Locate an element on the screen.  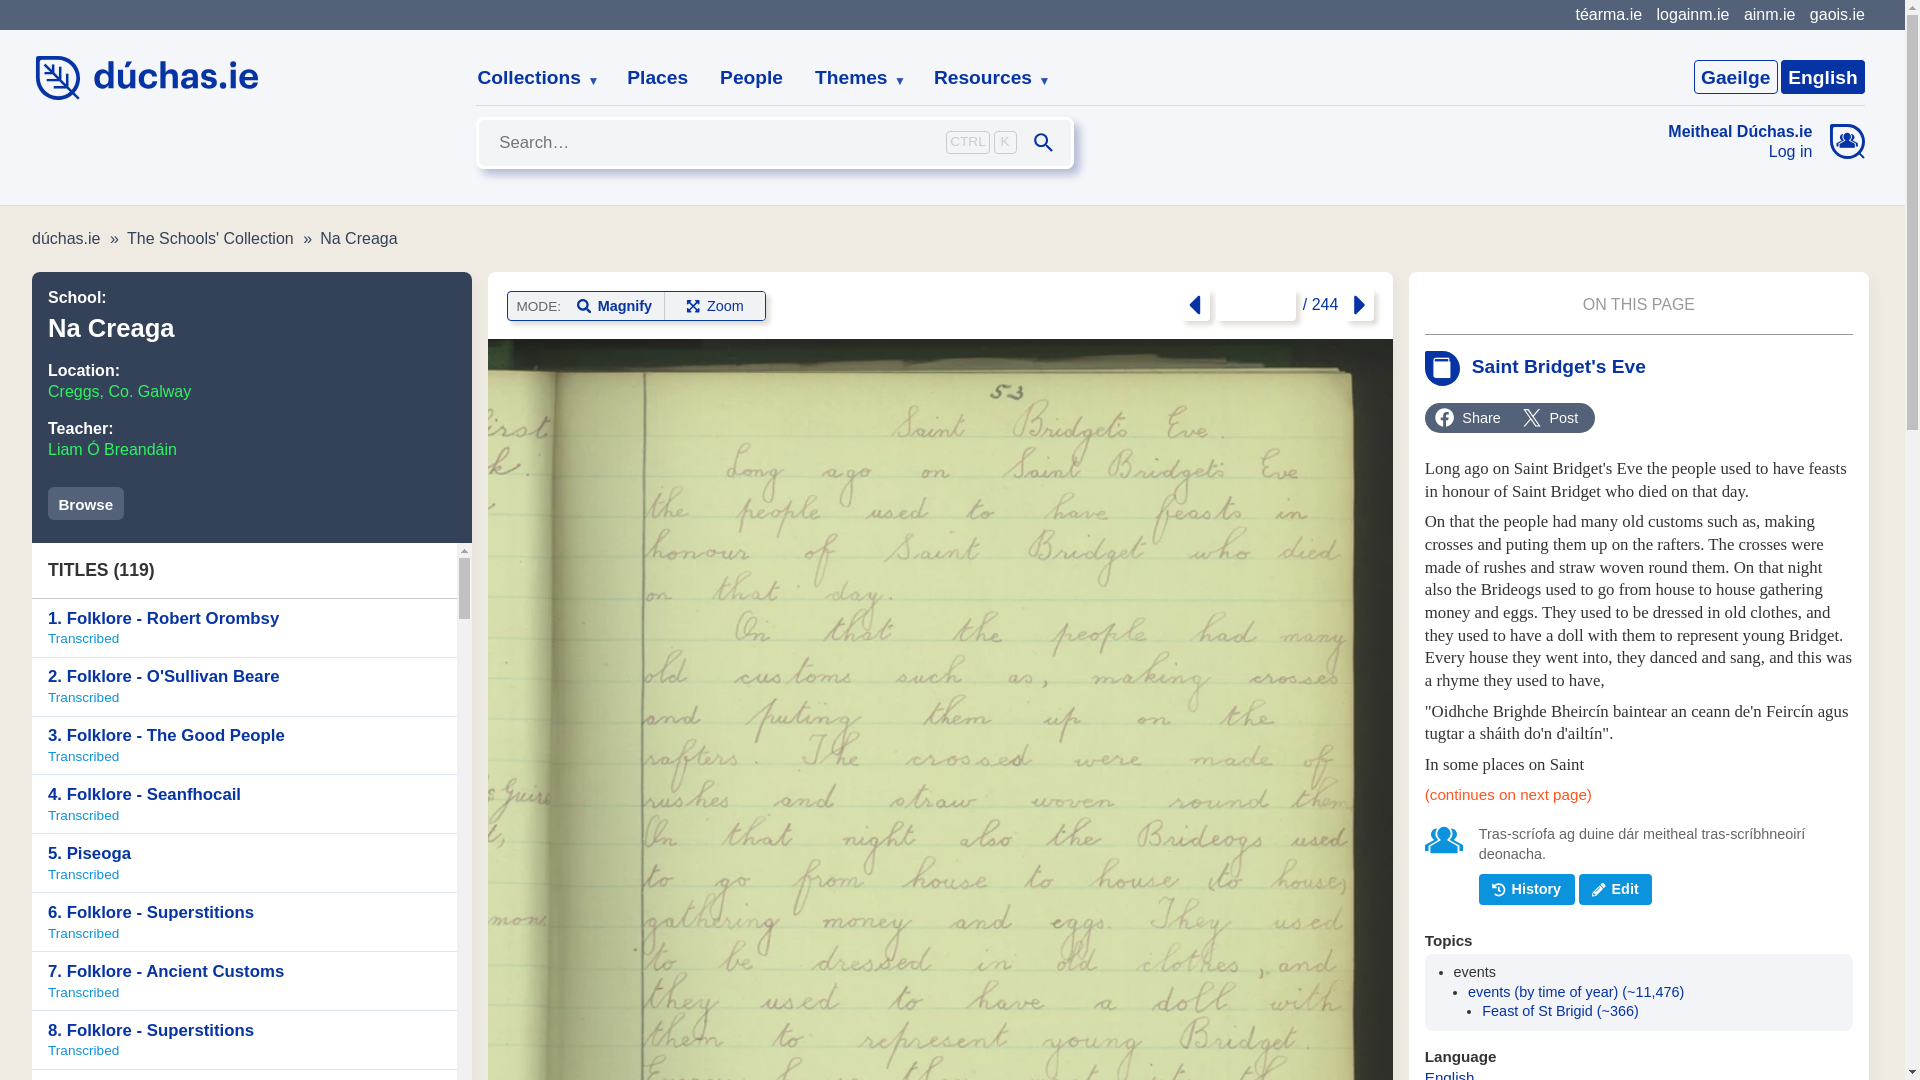
Creggs, Co. Galway is located at coordinates (1735, 76).